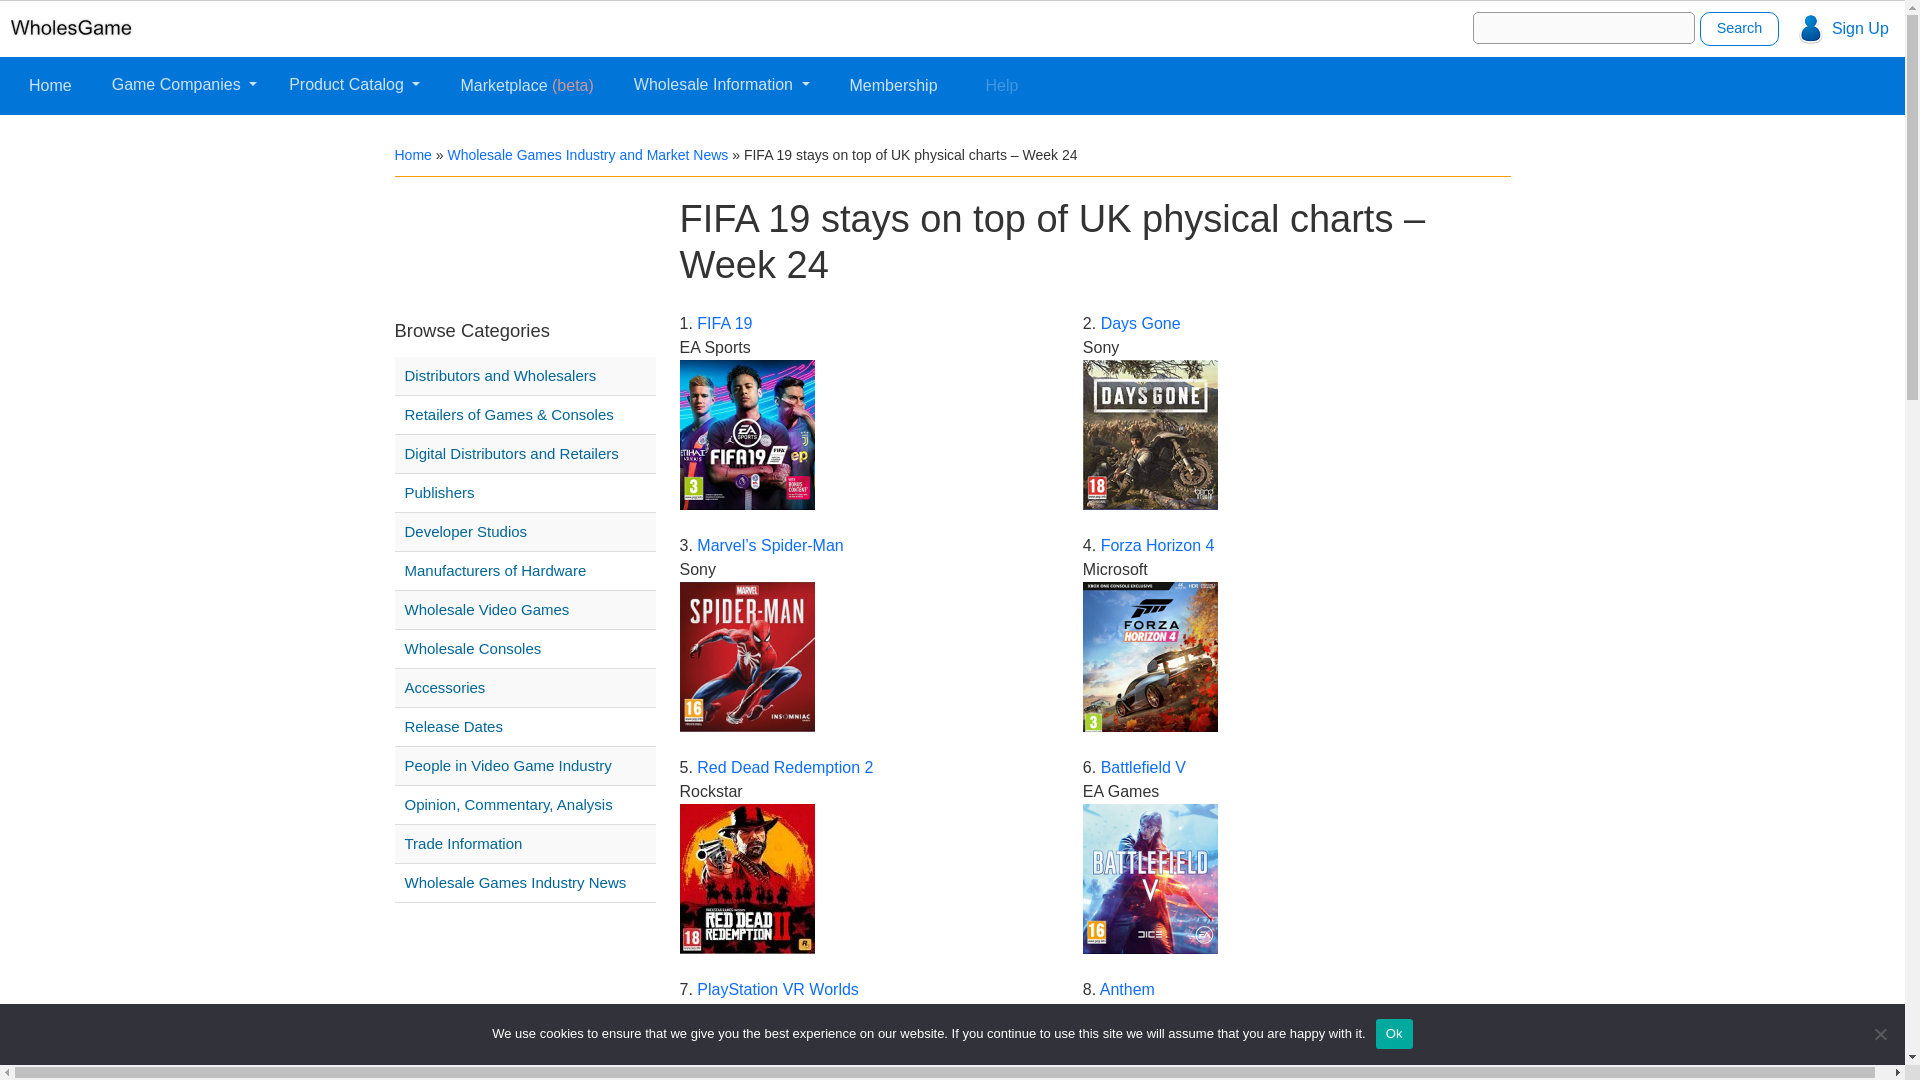  Describe the element at coordinates (1739, 28) in the screenshot. I see `Search` at that location.